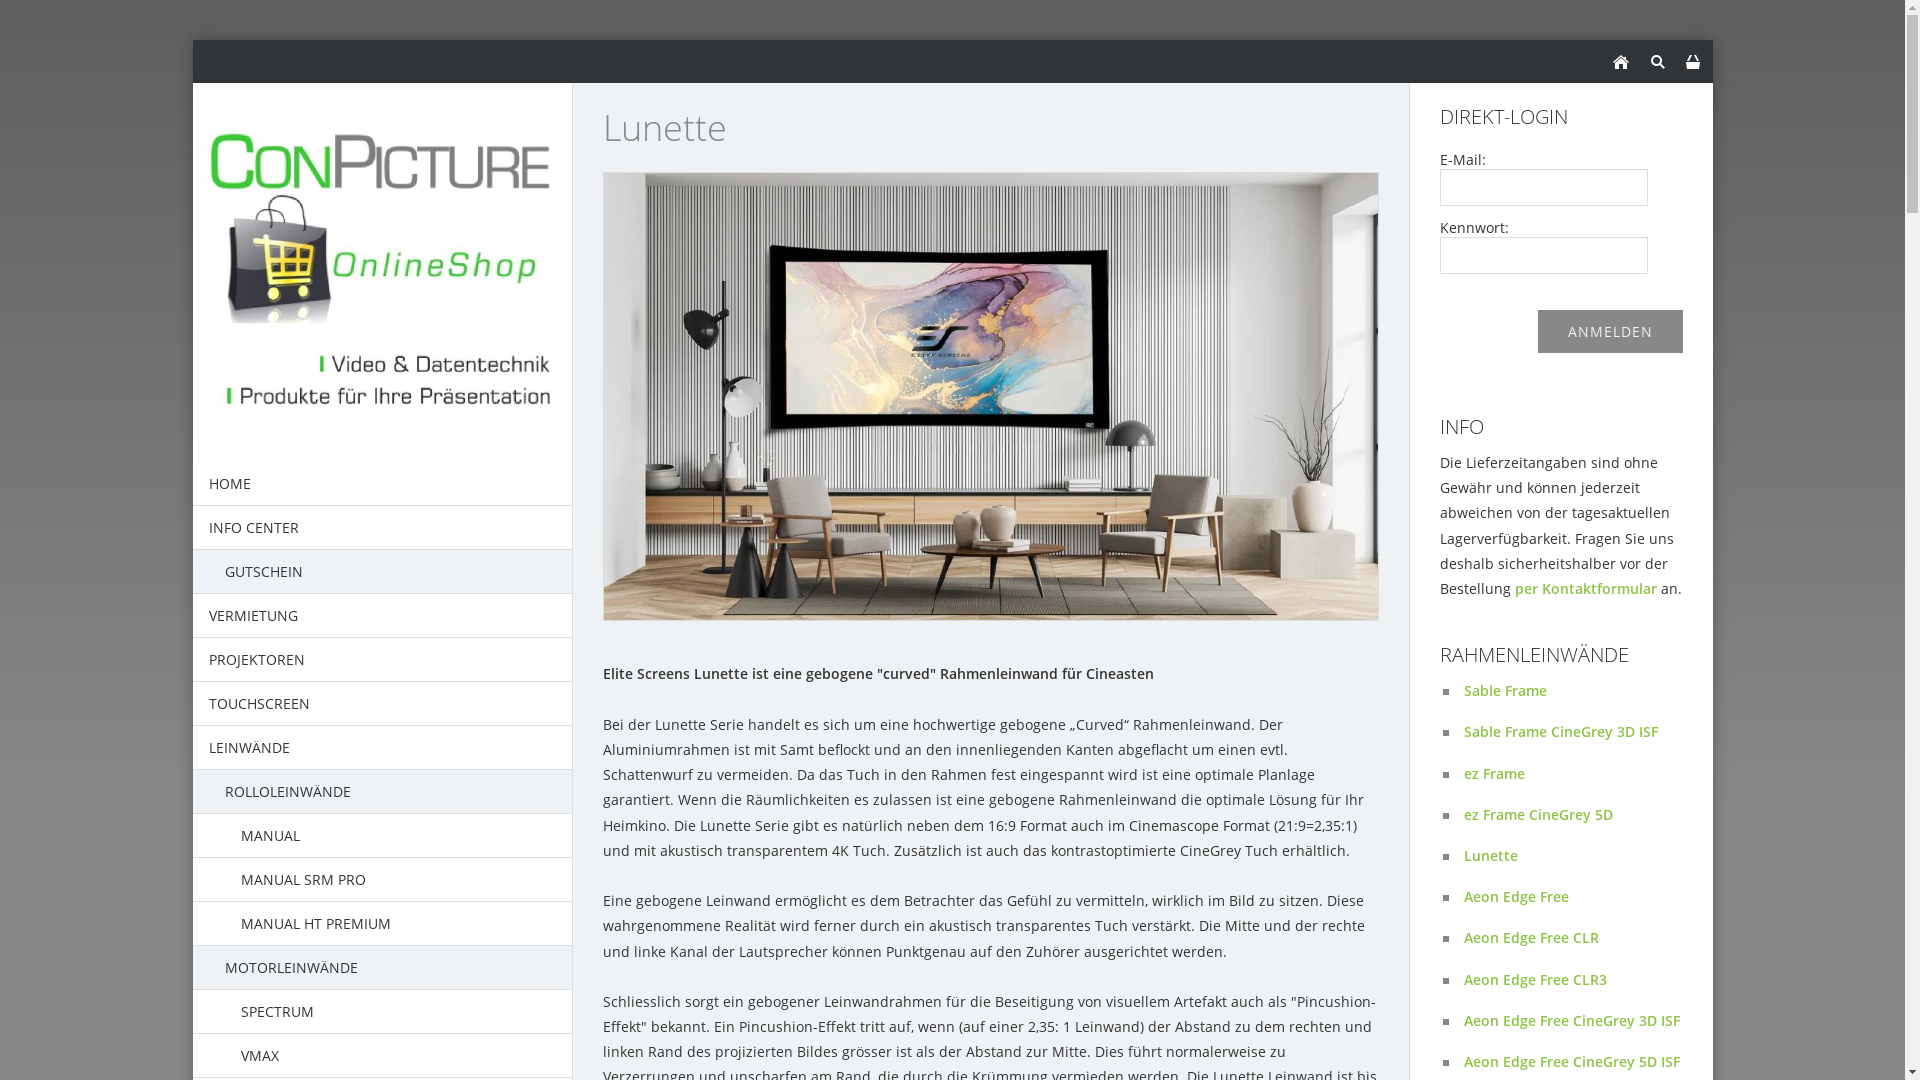  I want to click on Sable Frame, so click(1574, 690).